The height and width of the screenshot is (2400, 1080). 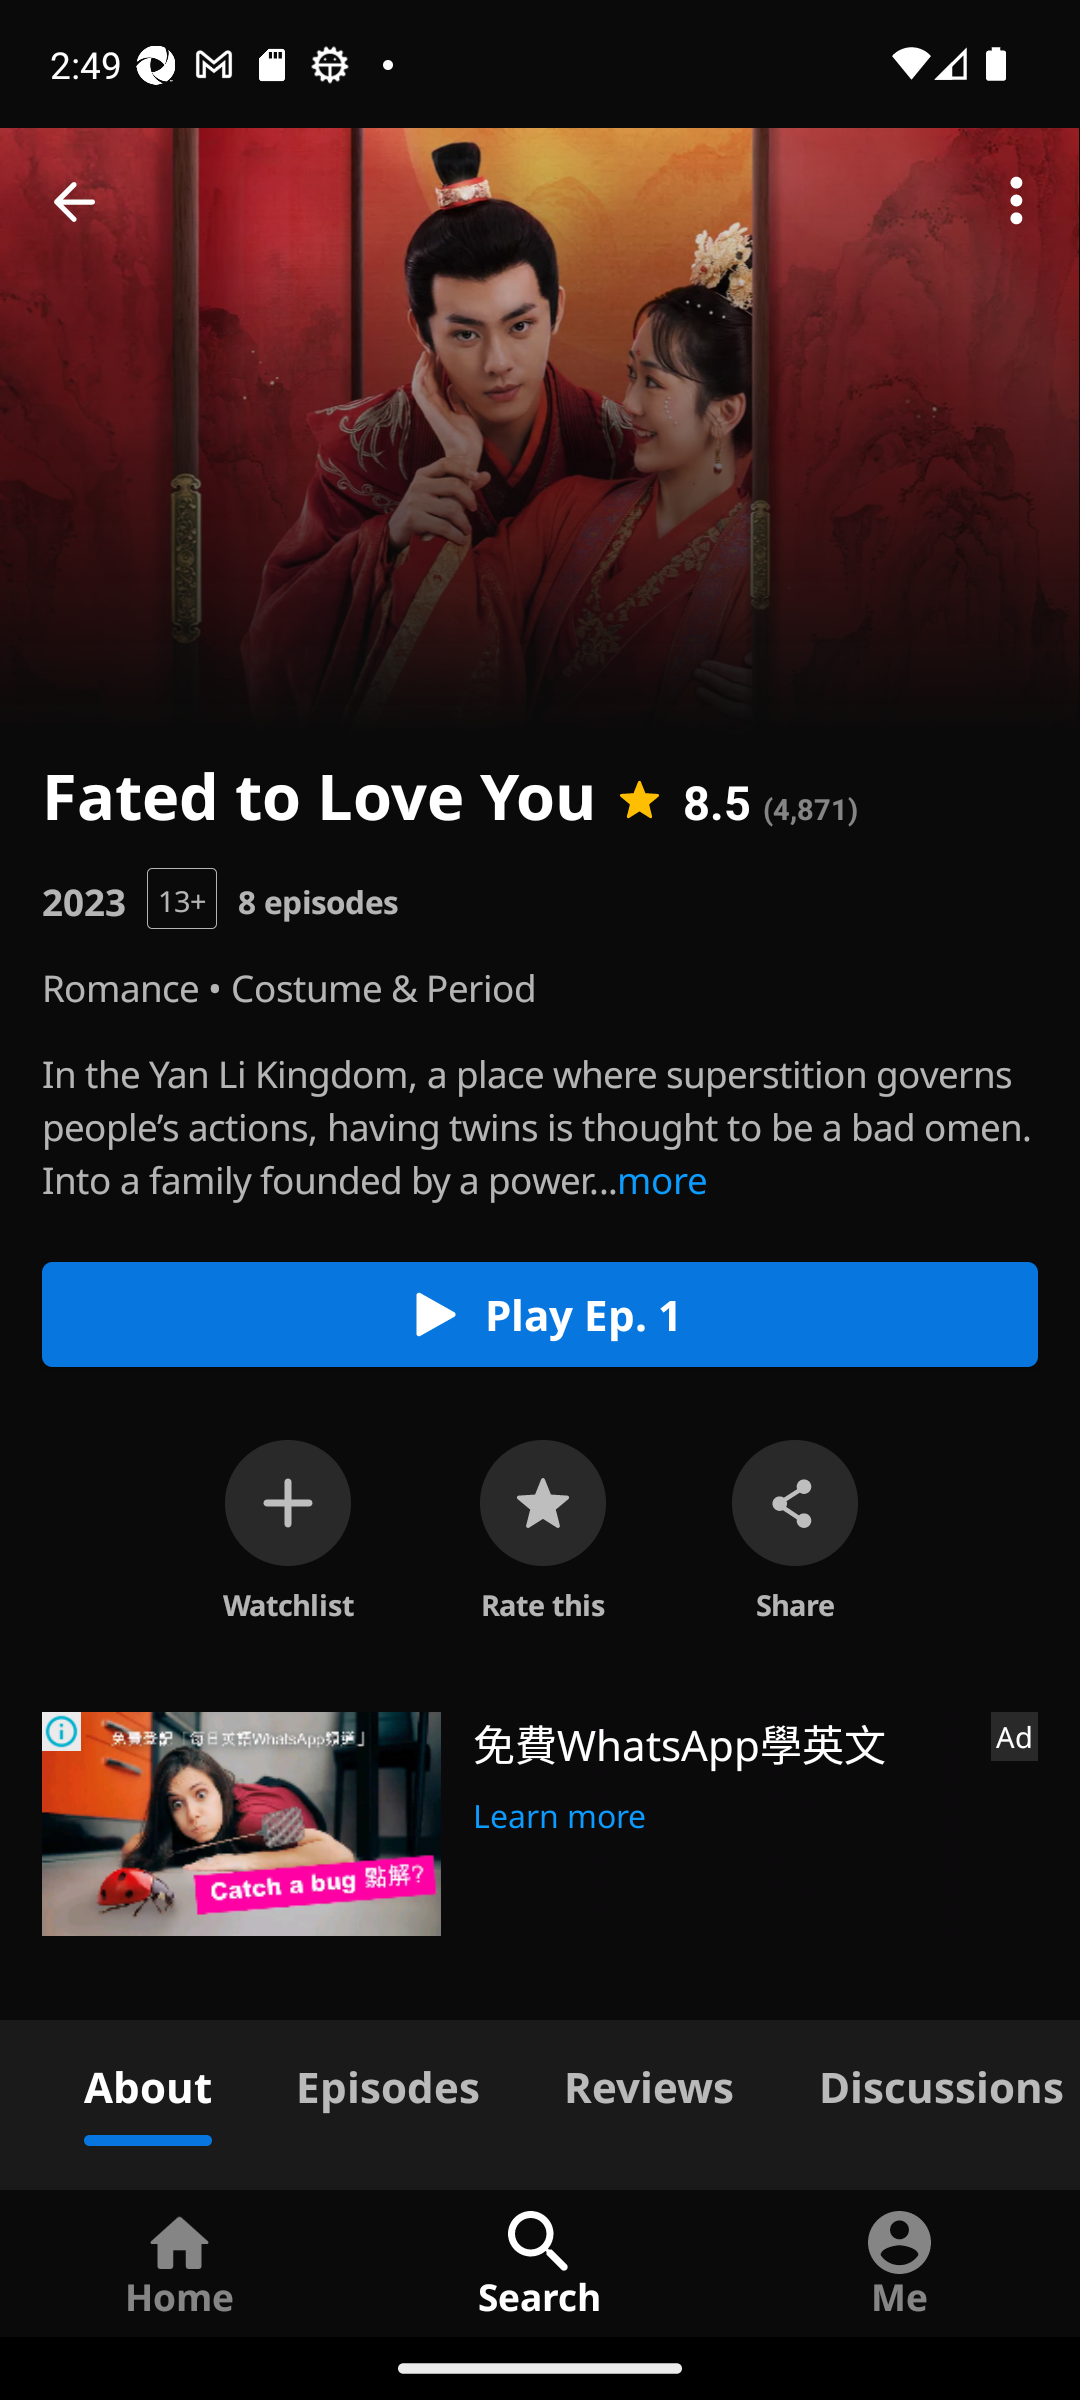 What do you see at coordinates (1016, 202) in the screenshot?
I see `More` at bounding box center [1016, 202].